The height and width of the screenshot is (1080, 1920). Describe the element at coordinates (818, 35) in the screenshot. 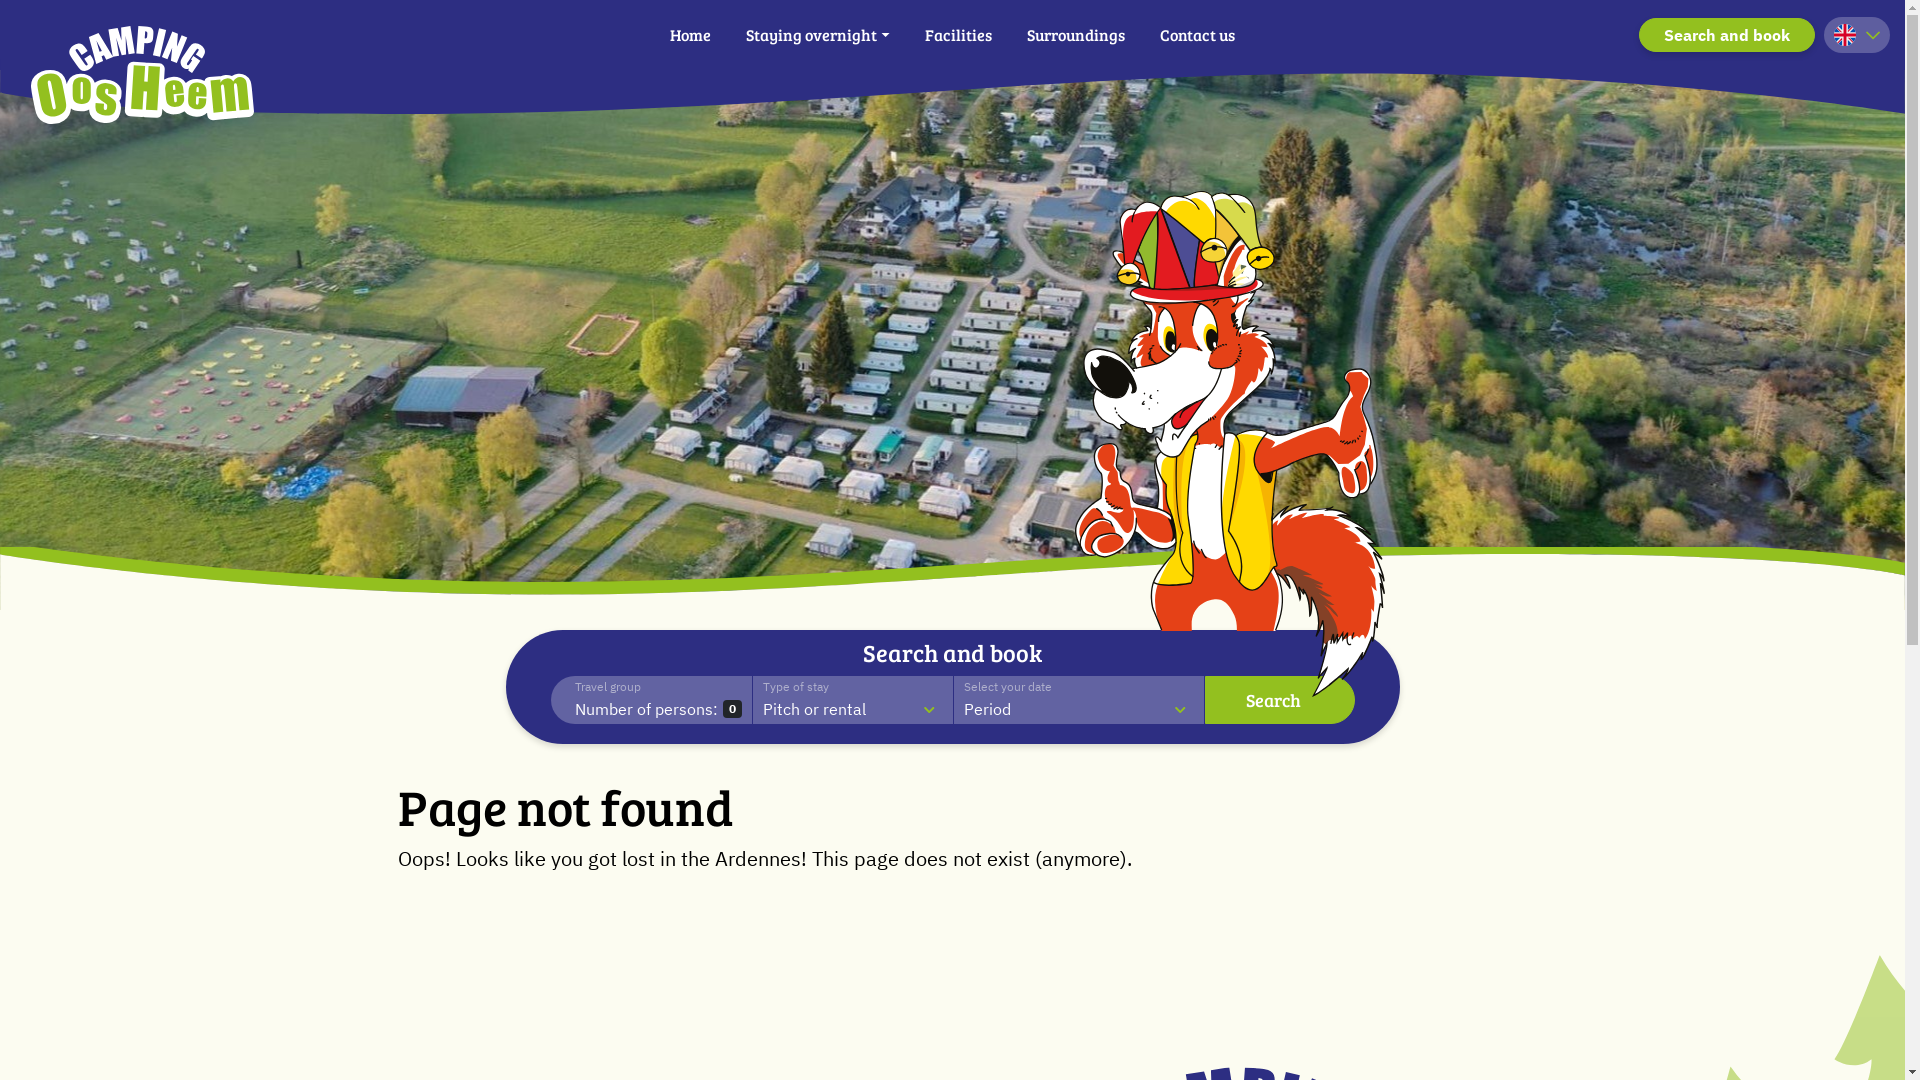

I see `Staying overnight` at that location.